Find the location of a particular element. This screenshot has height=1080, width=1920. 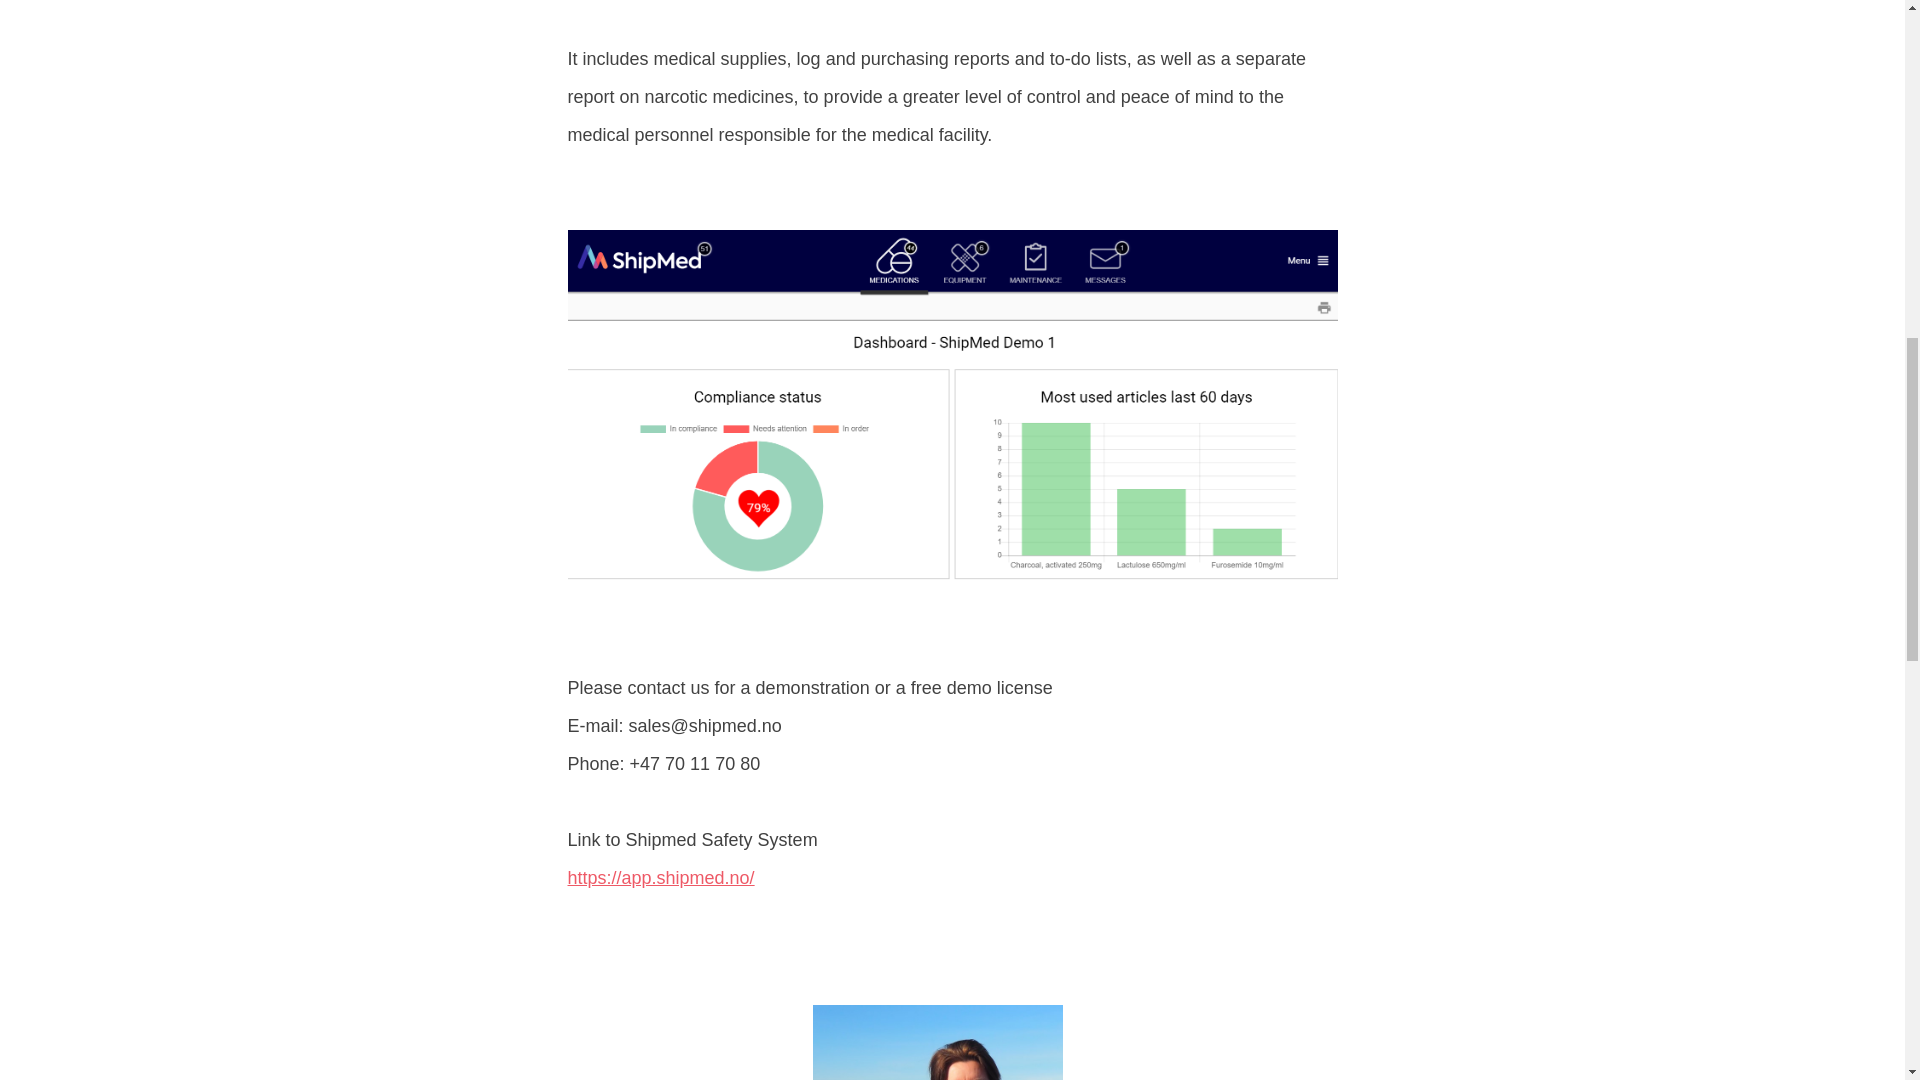

Shipmed Safety System is located at coordinates (661, 878).